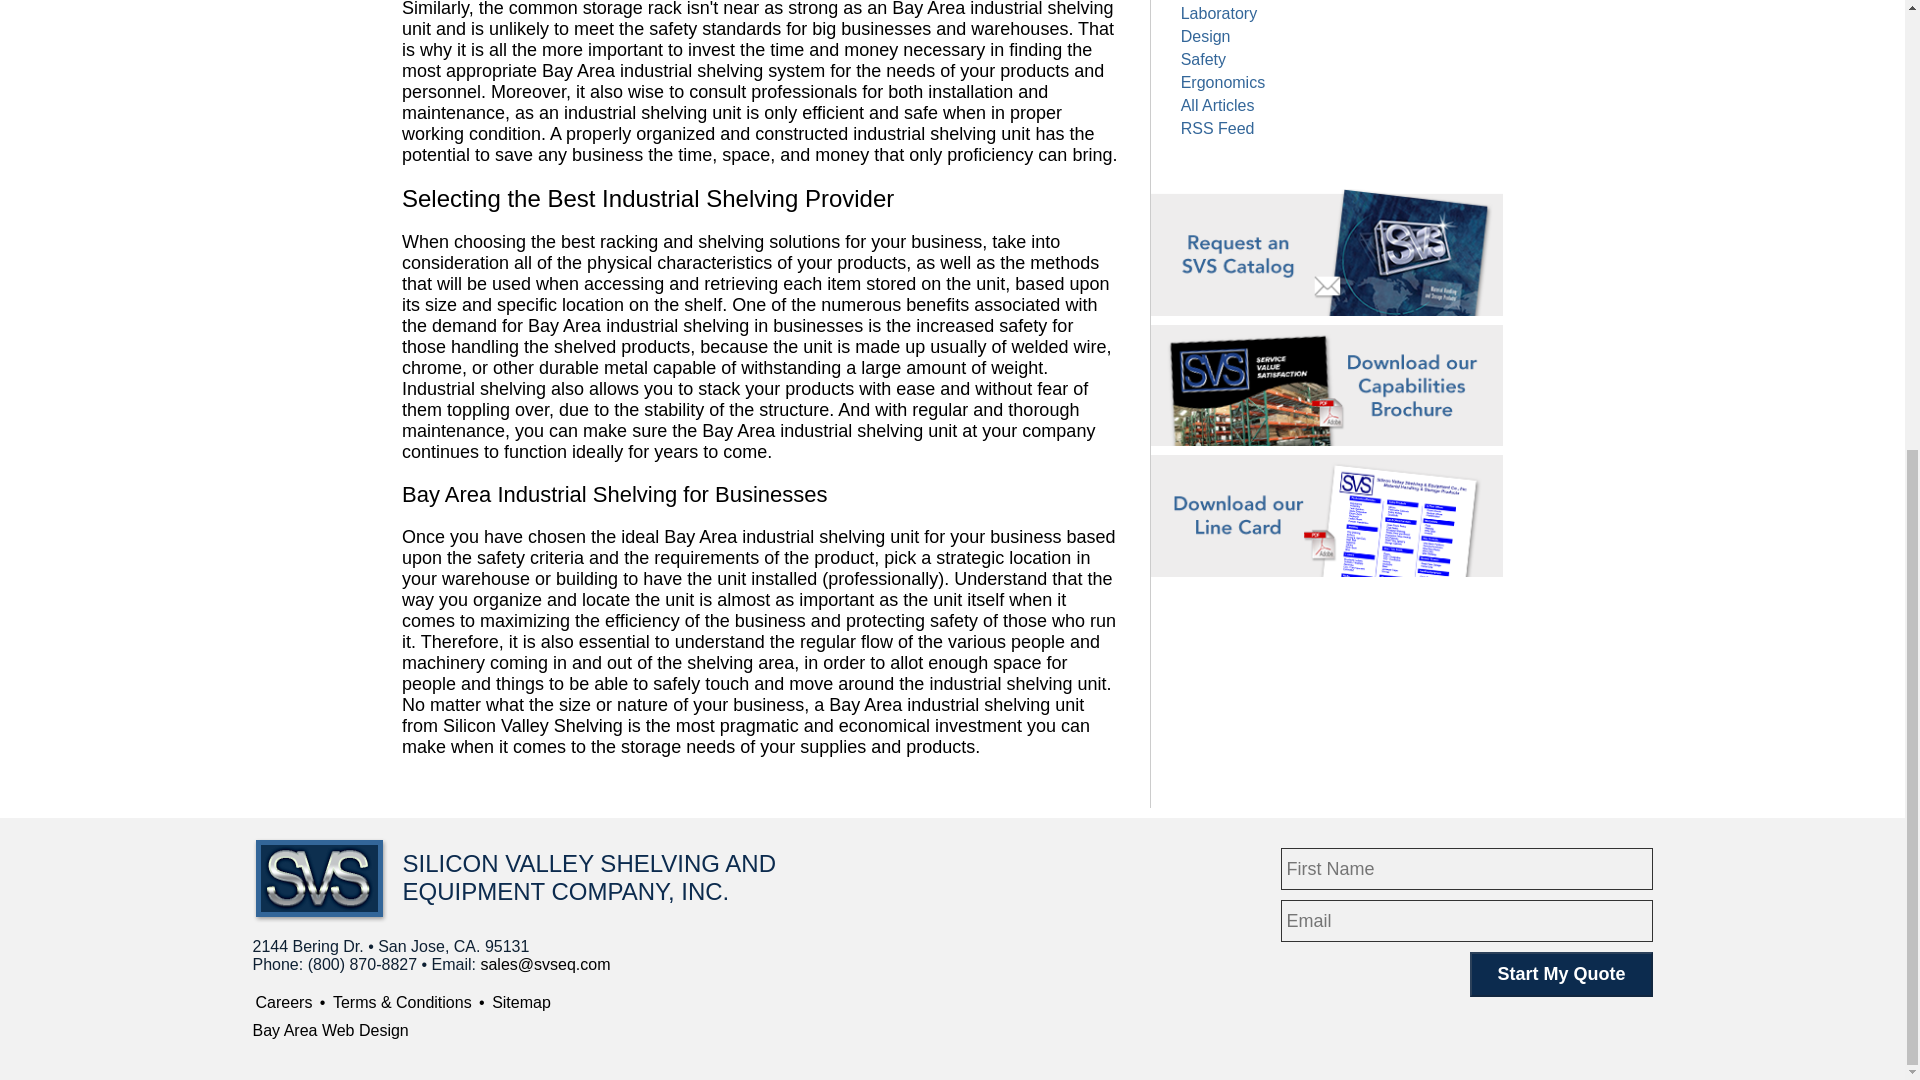 The width and height of the screenshot is (1920, 1080). I want to click on Laboratory, so click(1218, 13).